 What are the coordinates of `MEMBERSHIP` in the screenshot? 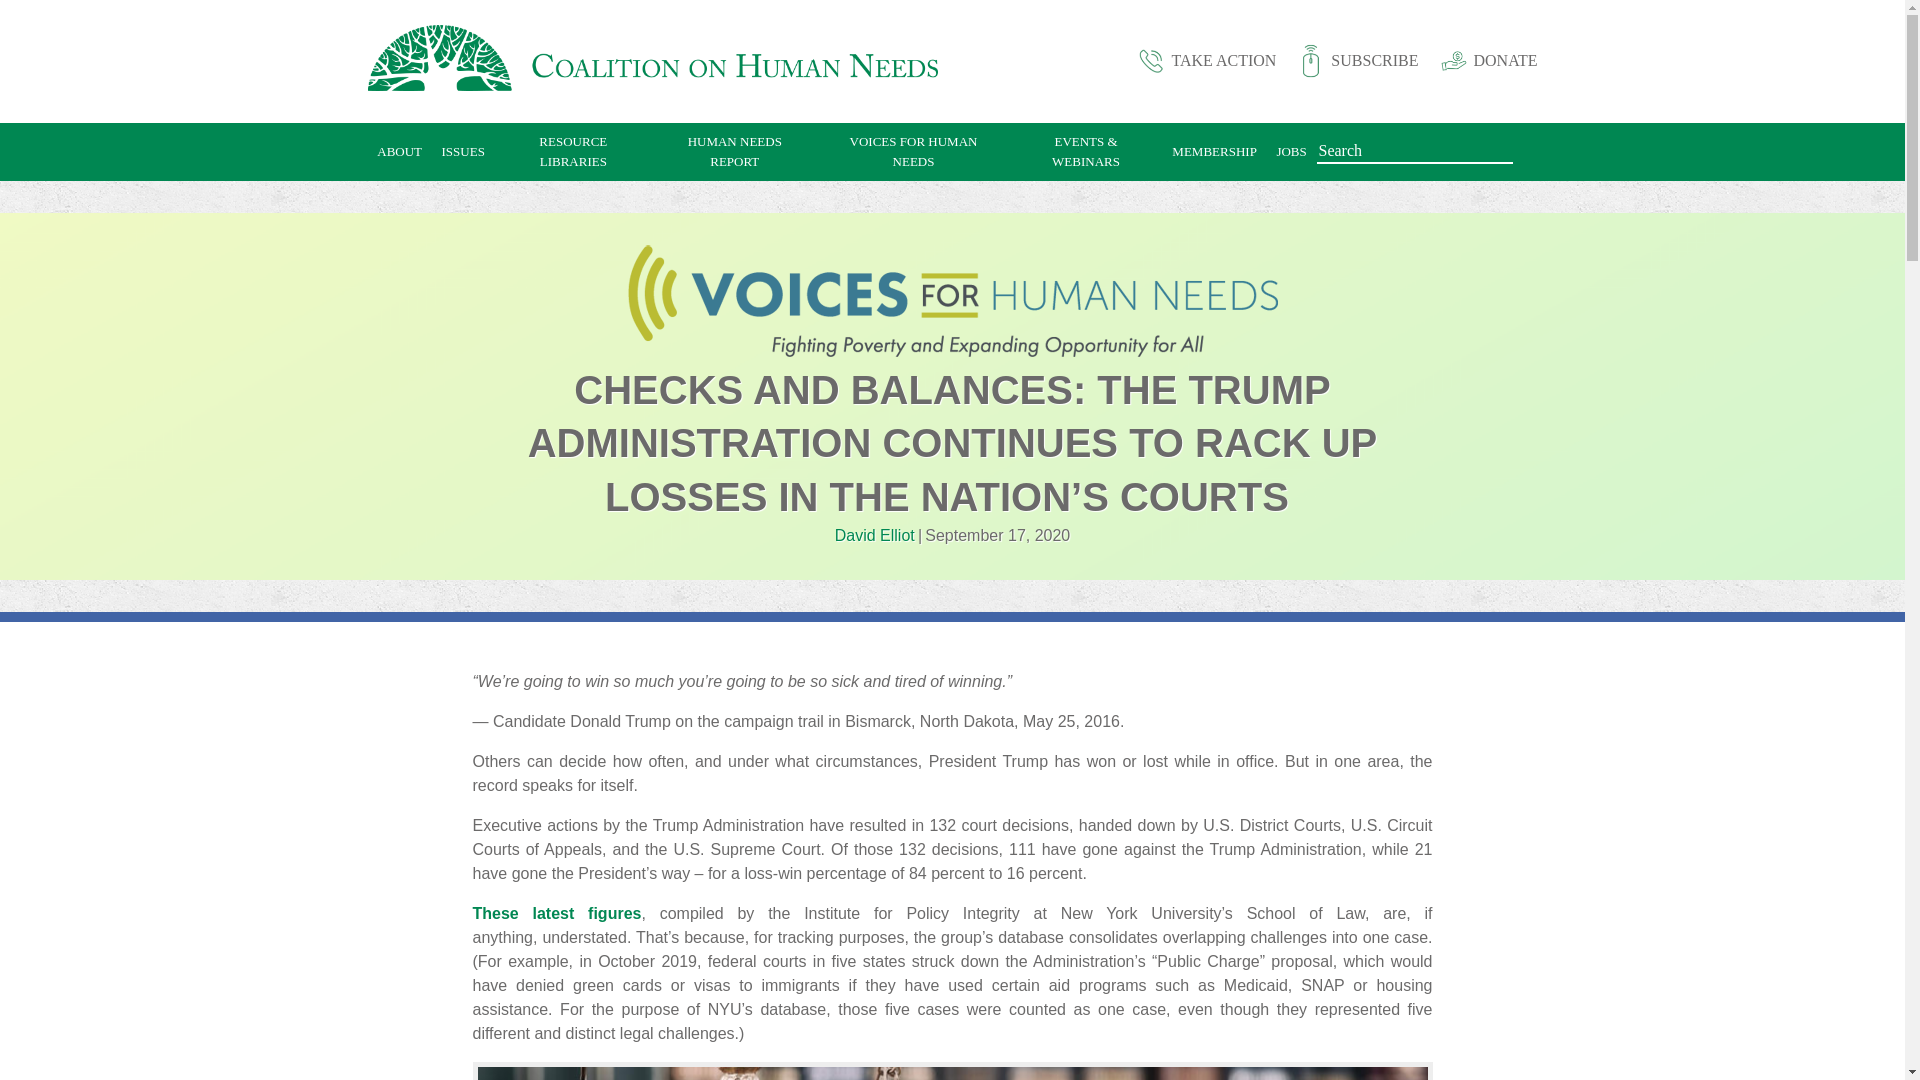 It's located at (1215, 152).